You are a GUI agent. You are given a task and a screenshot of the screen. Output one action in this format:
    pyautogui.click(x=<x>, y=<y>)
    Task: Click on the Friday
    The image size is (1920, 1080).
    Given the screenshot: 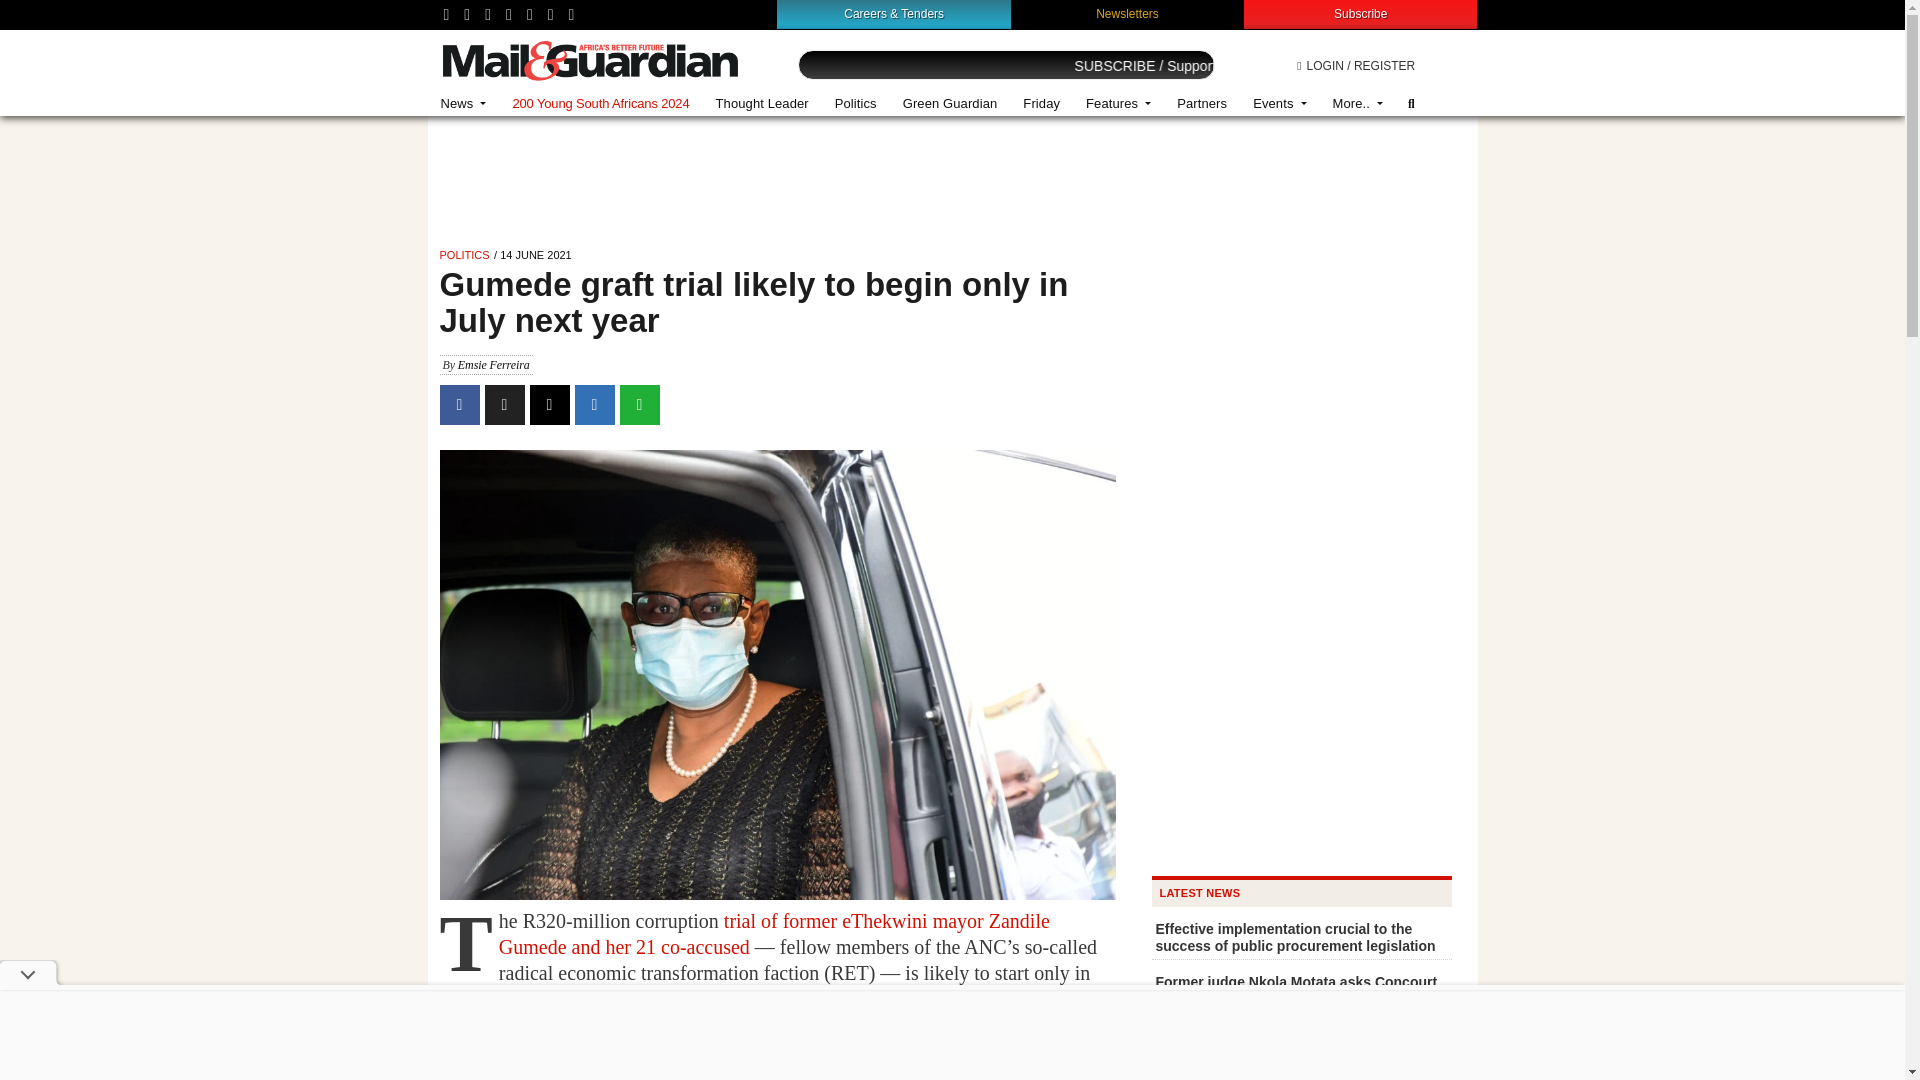 What is the action you would take?
    pyautogui.click(x=1041, y=104)
    